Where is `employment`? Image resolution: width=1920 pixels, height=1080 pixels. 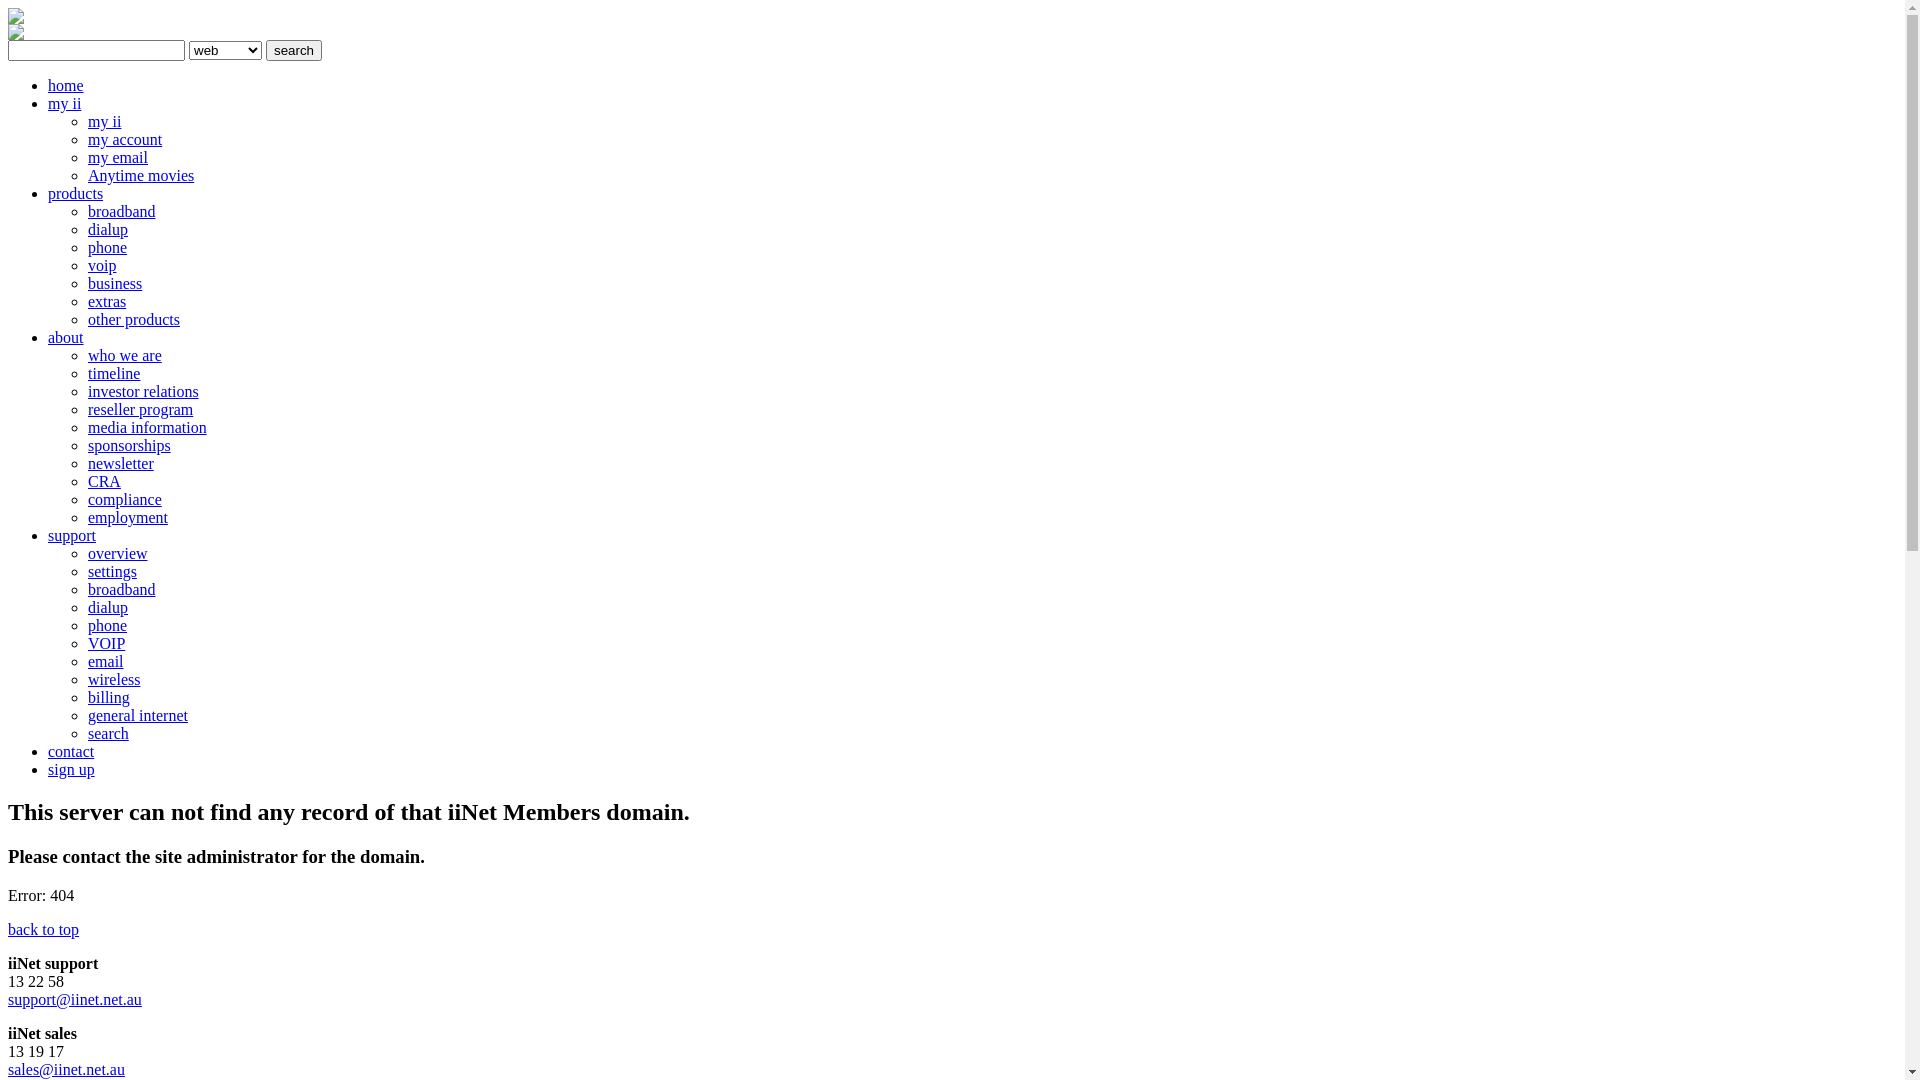 employment is located at coordinates (128, 517).